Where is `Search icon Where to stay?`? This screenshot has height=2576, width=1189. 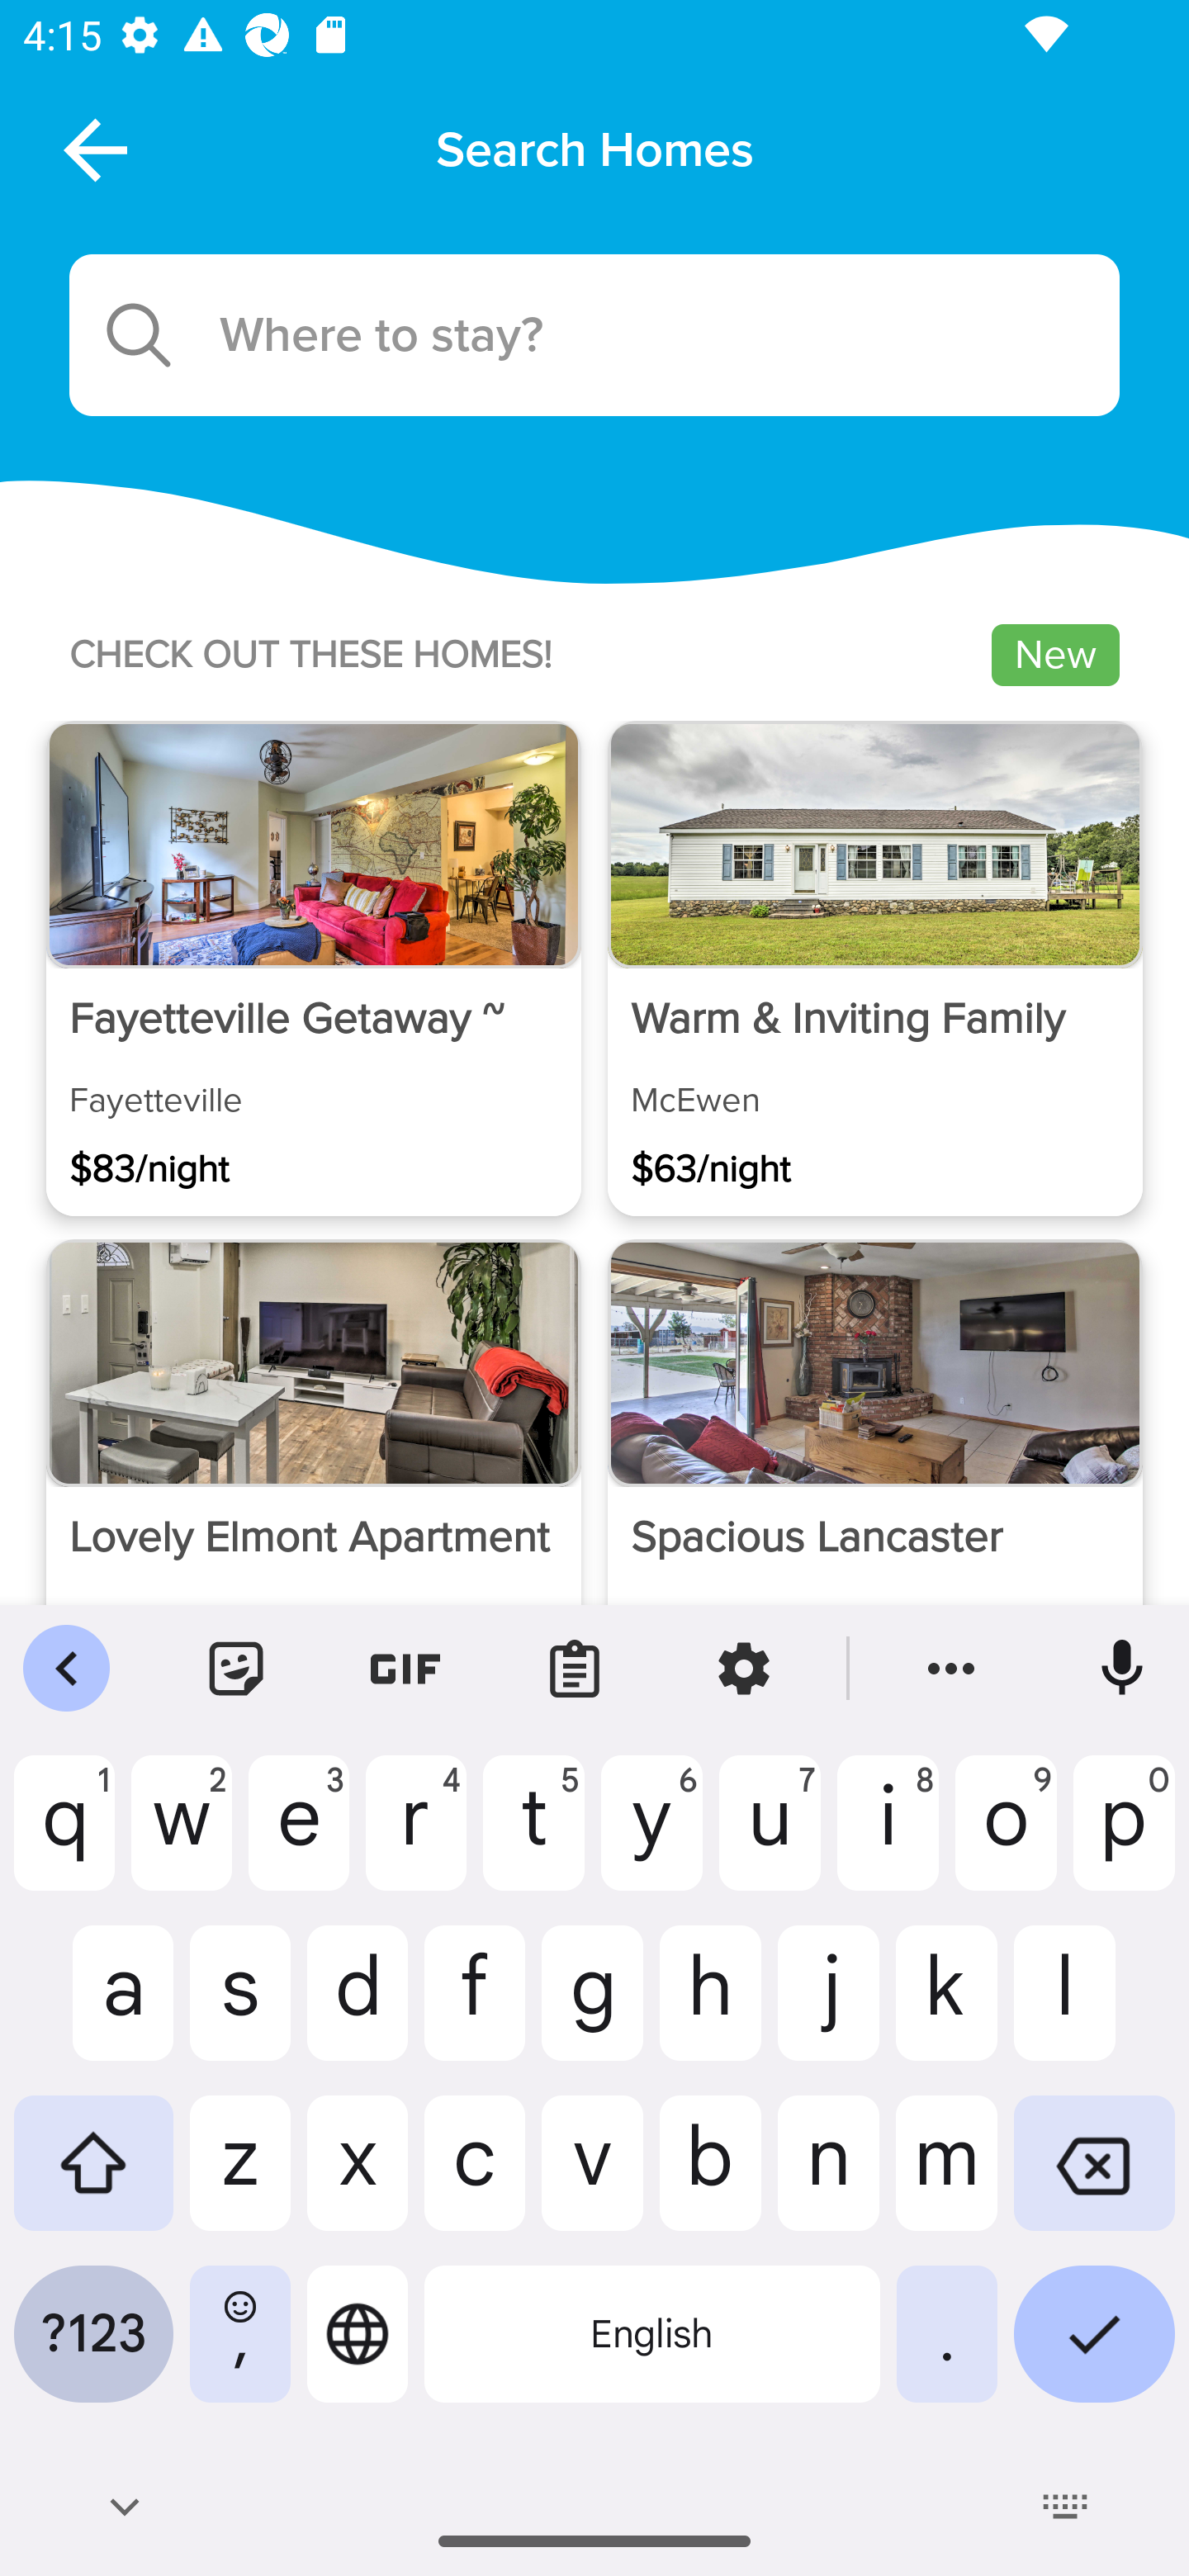 Search icon Where to stay? is located at coordinates (594, 335).